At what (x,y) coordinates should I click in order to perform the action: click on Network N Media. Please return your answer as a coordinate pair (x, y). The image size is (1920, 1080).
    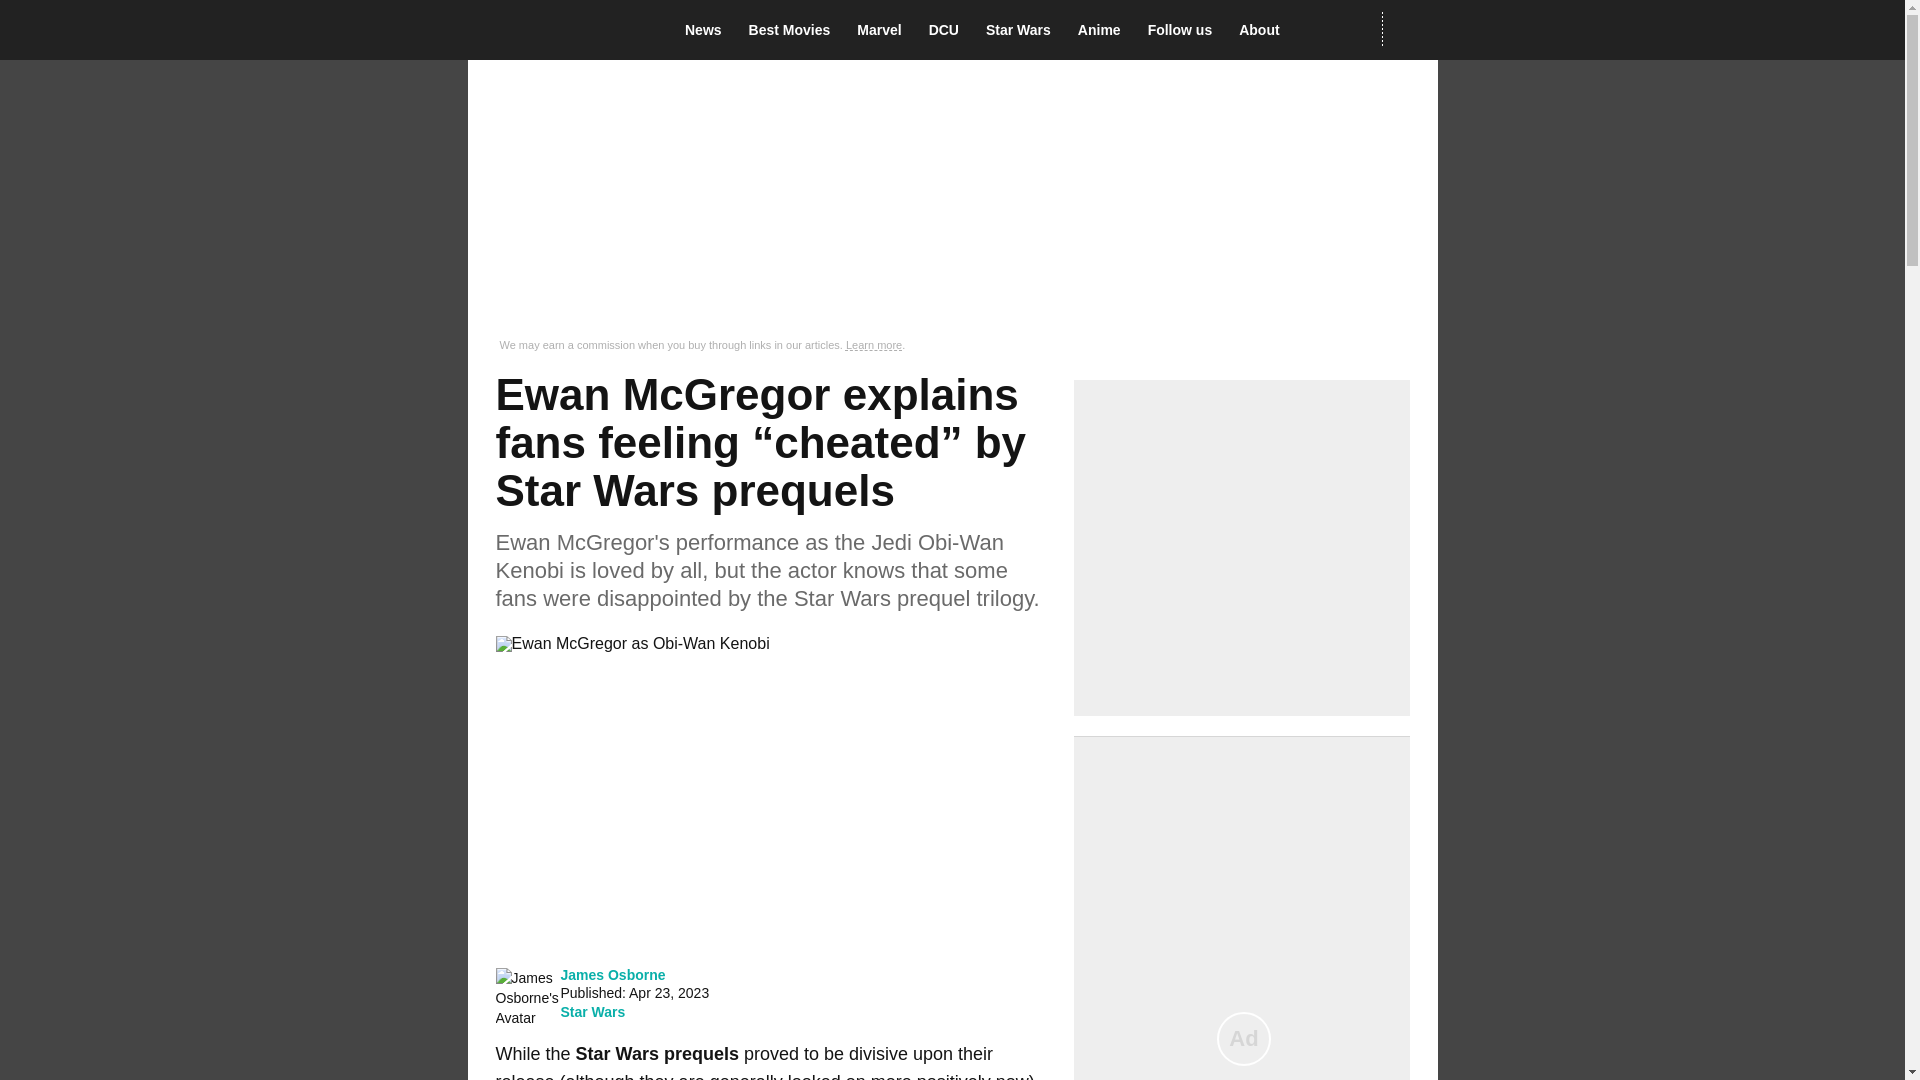
    Looking at the image, I should click on (1409, 29).